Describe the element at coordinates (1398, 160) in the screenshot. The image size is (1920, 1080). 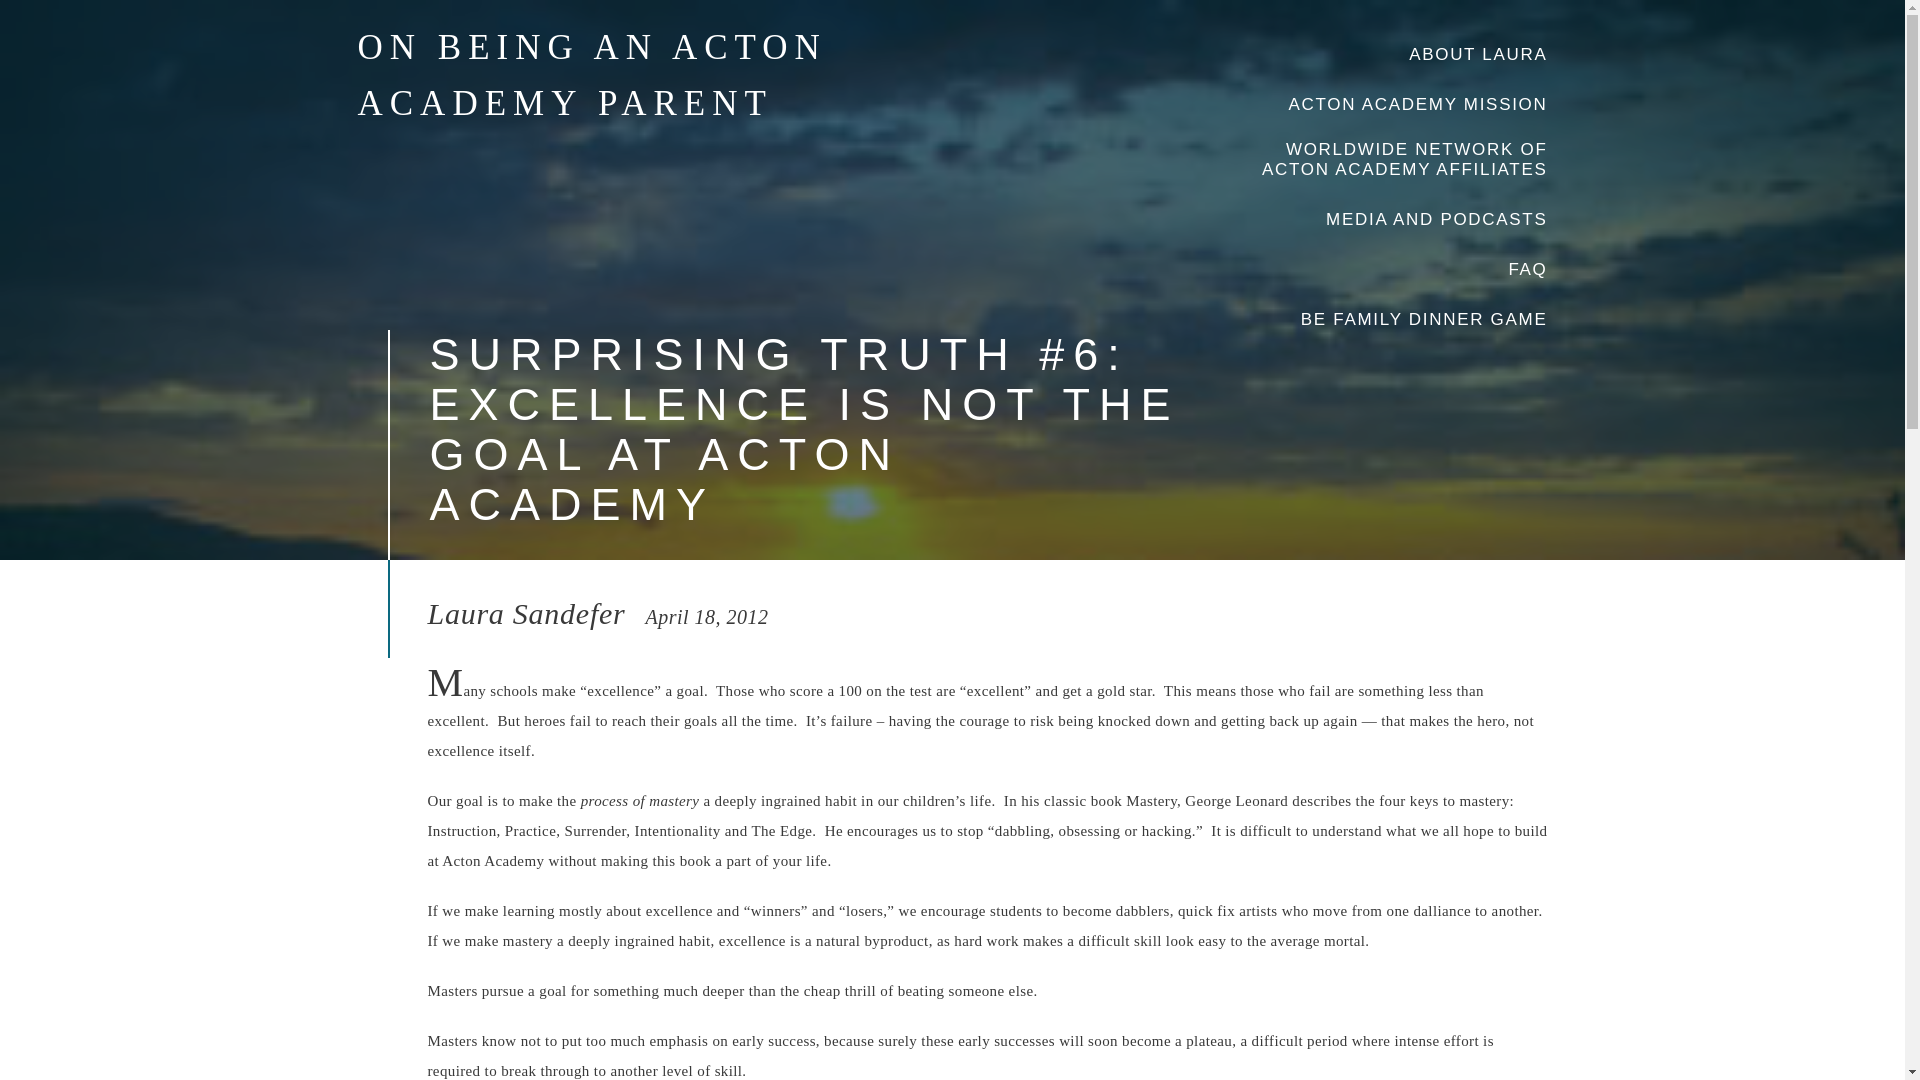
I see `WORLDWIDE NETWORK OF ACTON ACADEMY AFFILIATES` at that location.